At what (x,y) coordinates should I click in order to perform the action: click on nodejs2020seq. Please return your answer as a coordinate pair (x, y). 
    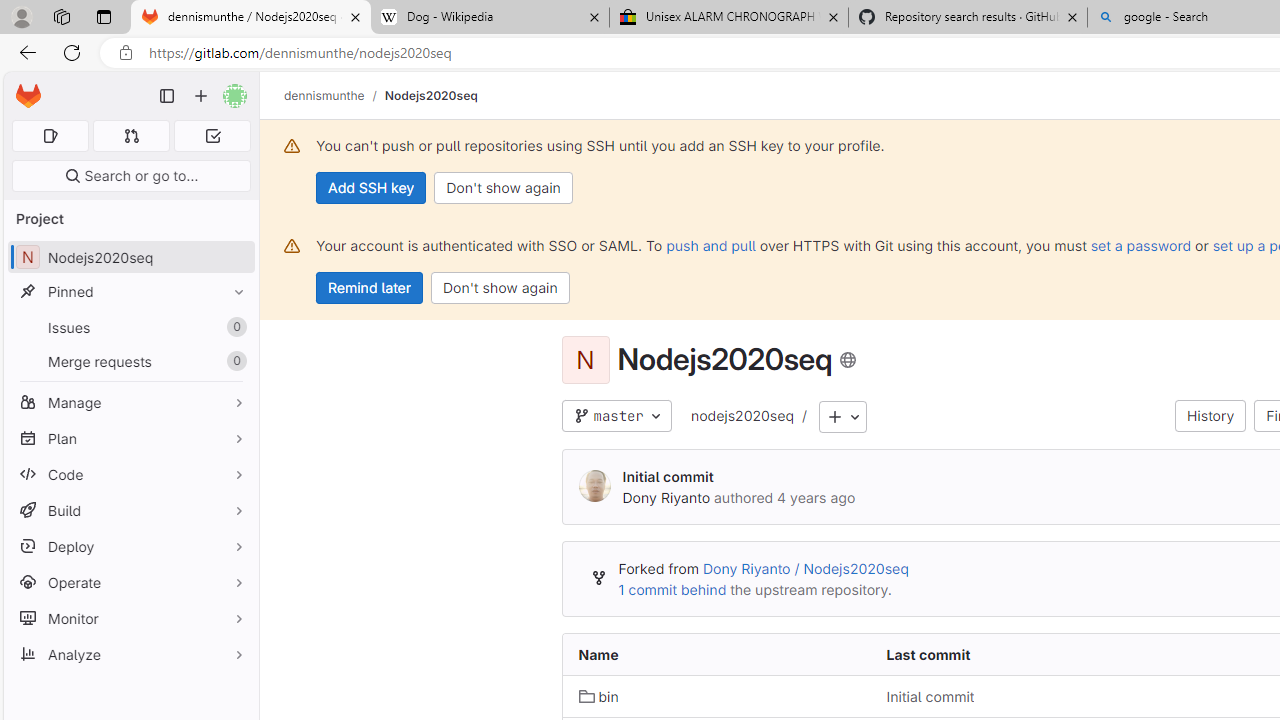
    Looking at the image, I should click on (741, 415).